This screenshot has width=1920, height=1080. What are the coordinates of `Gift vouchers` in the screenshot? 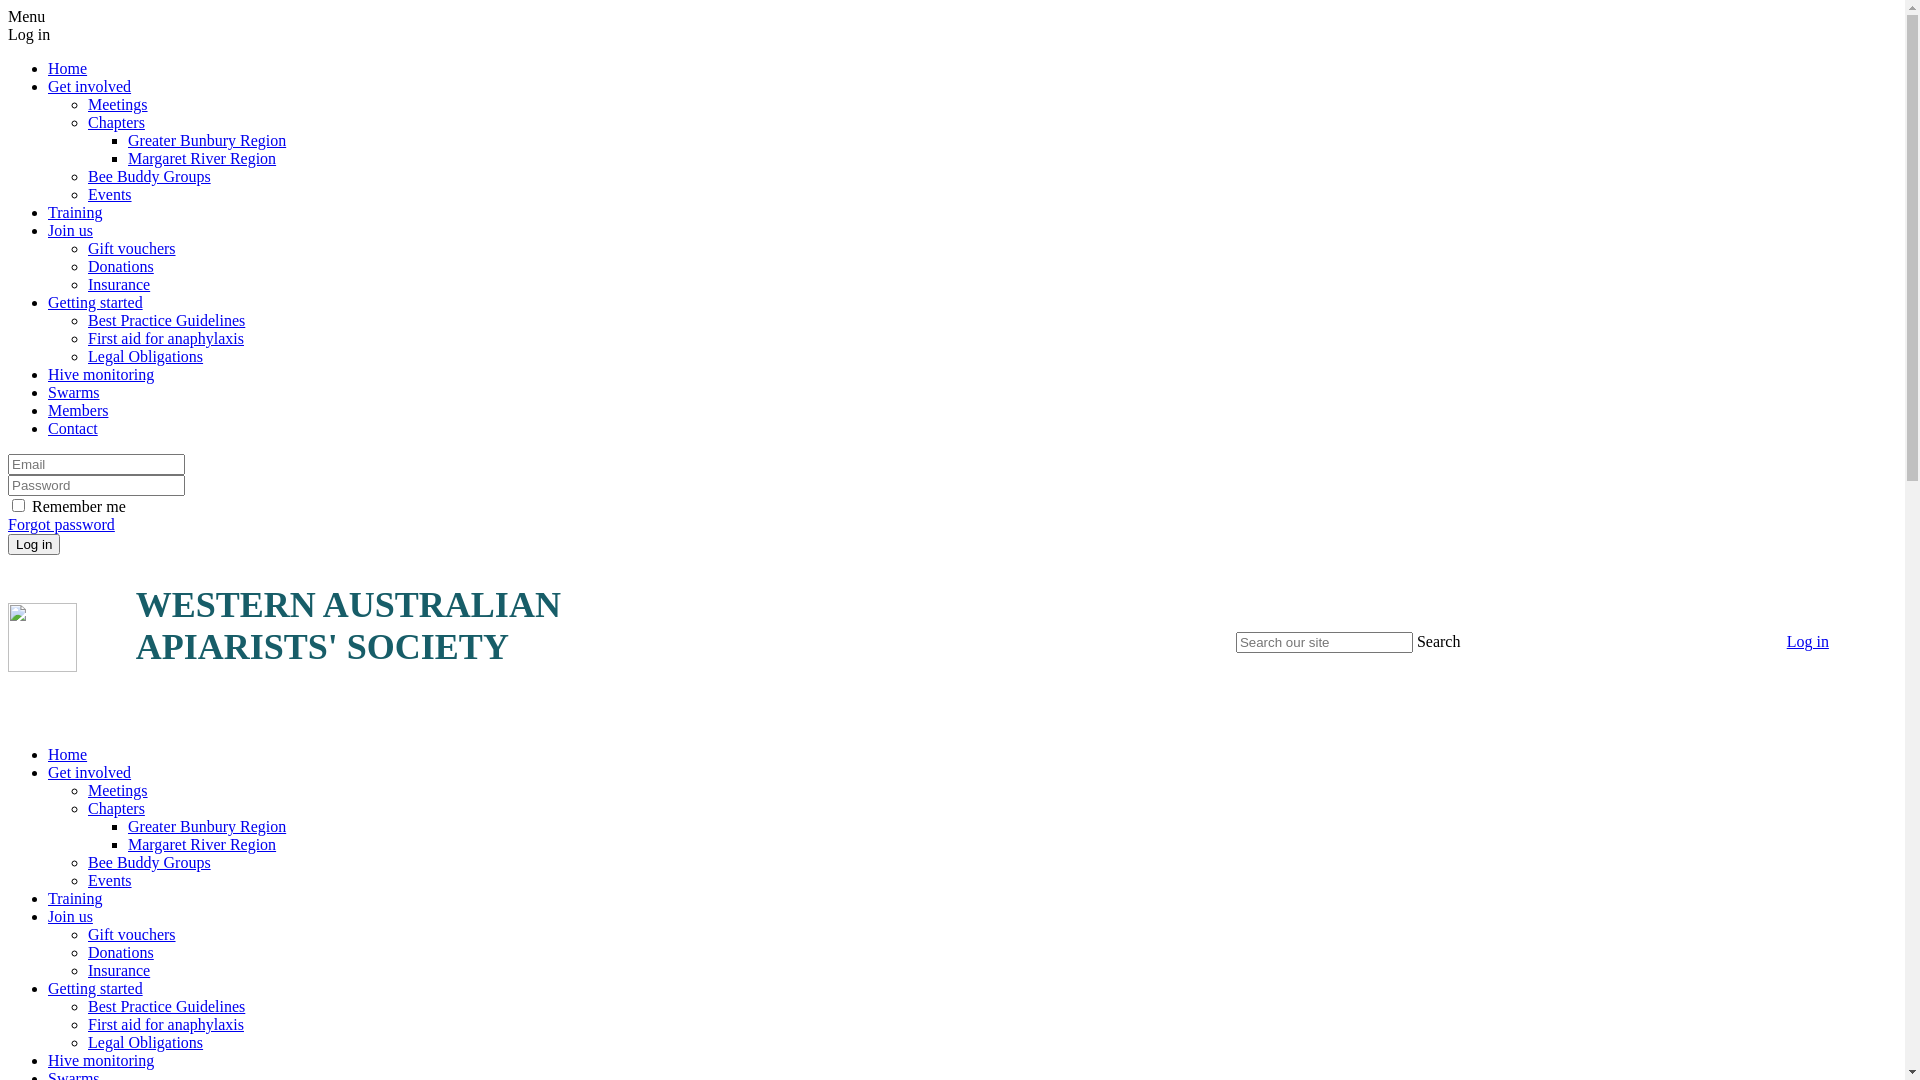 It's located at (132, 248).